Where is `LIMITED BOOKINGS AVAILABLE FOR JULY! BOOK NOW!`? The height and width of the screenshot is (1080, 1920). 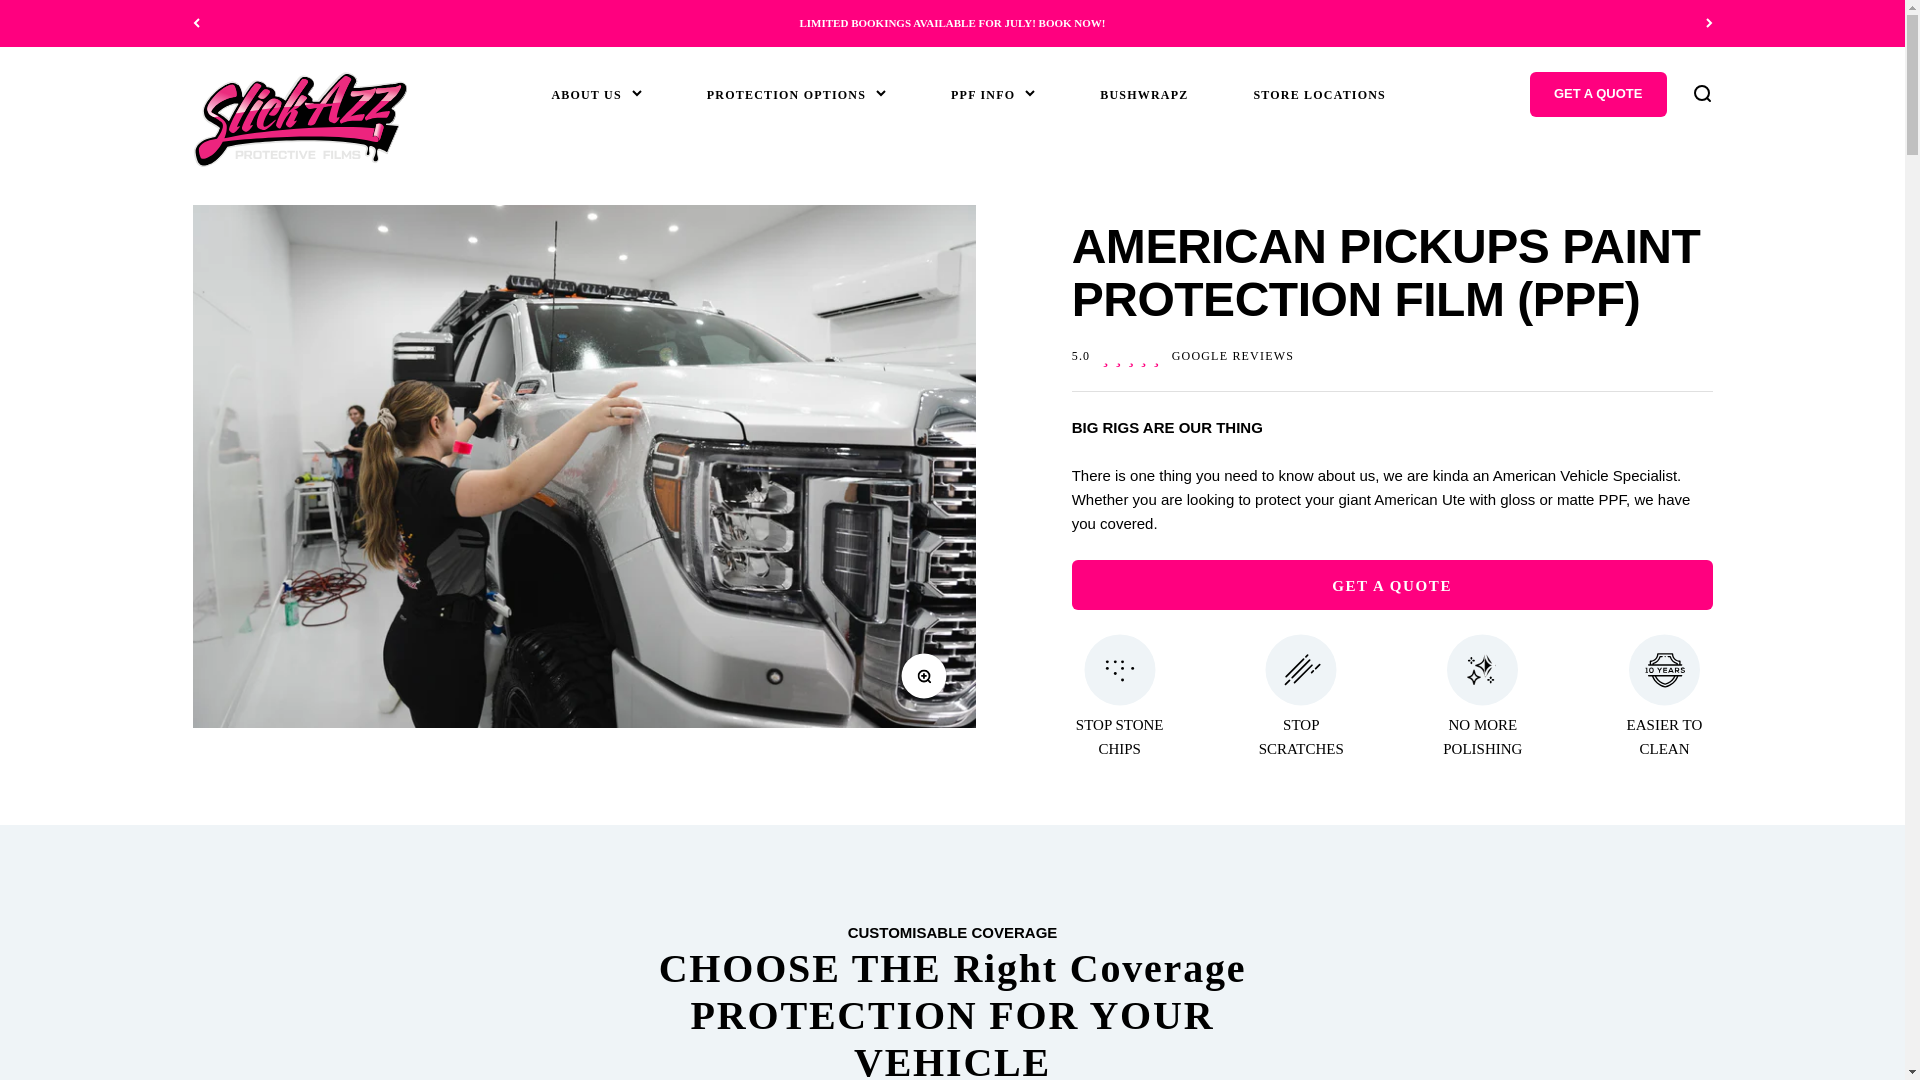 LIMITED BOOKINGS AVAILABLE FOR JULY! BOOK NOW! is located at coordinates (952, 23).